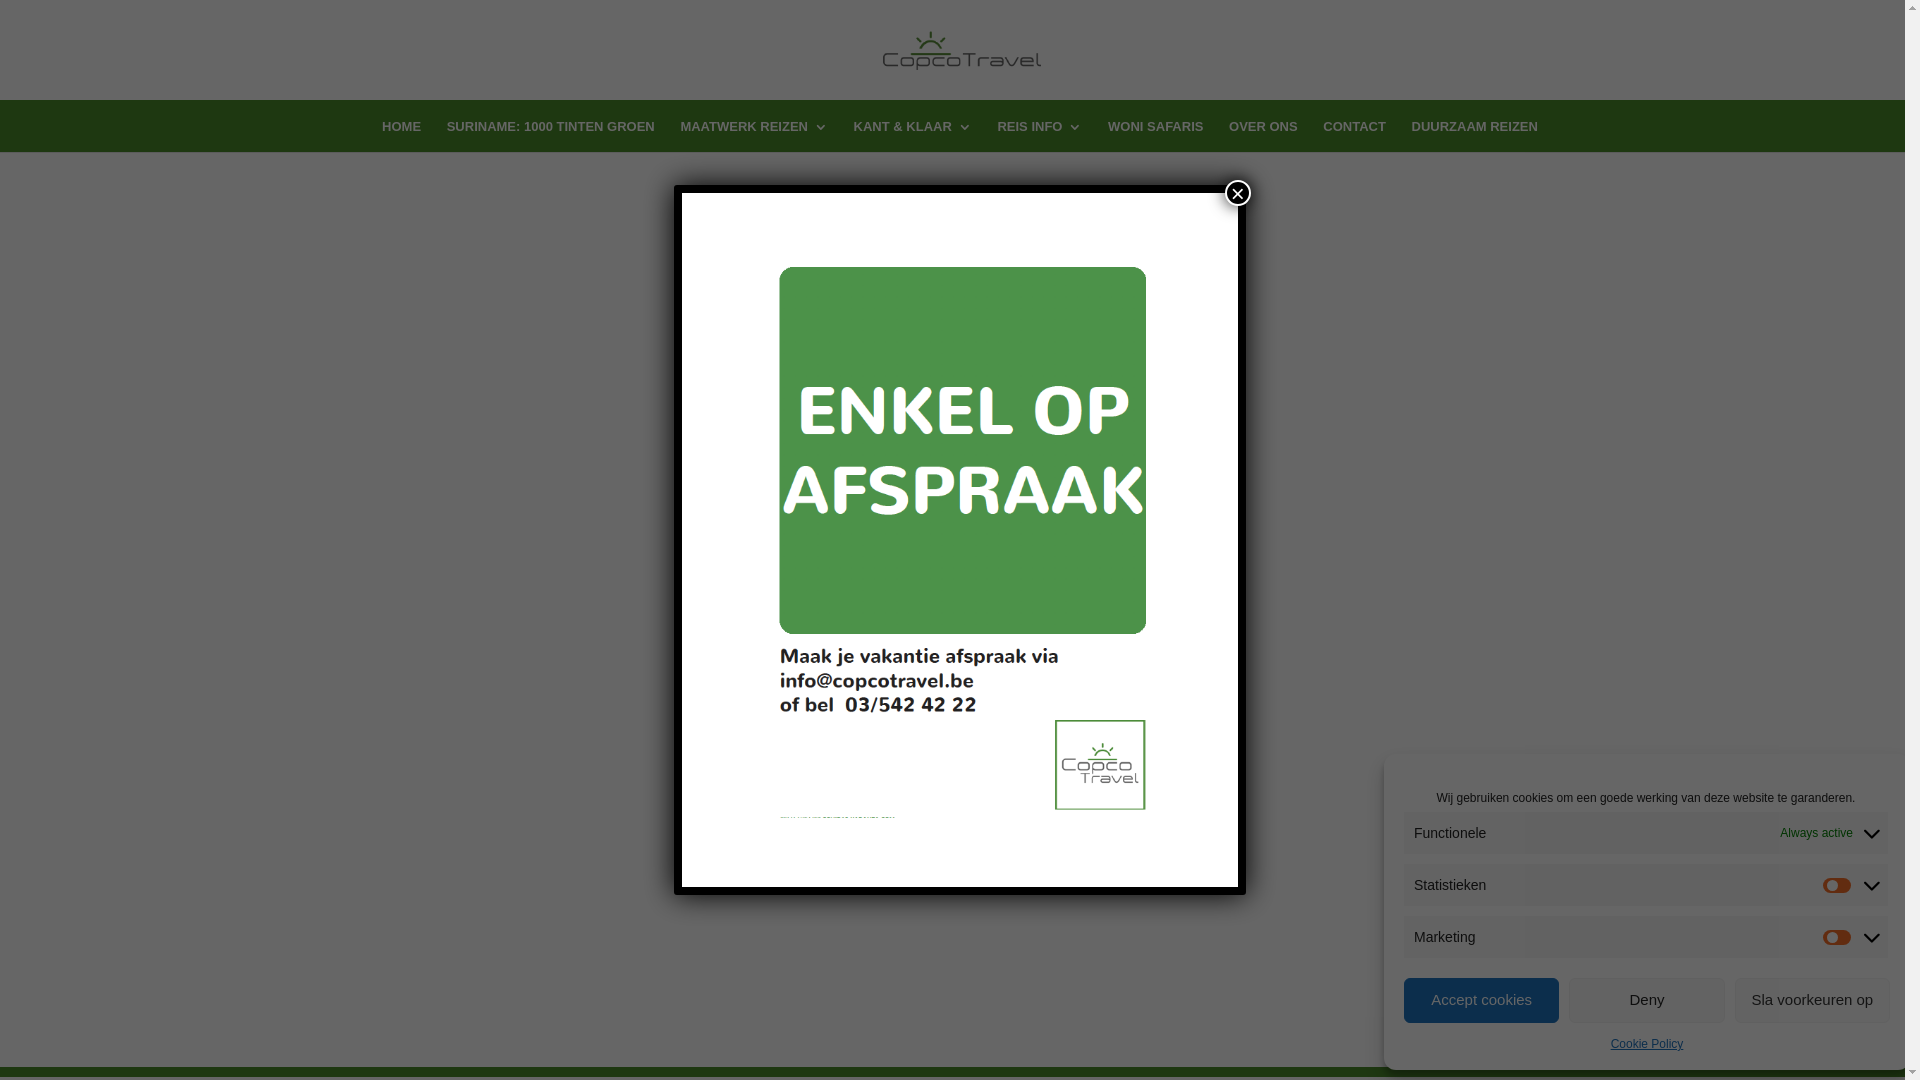 Image resolution: width=1920 pixels, height=1080 pixels. Describe the element at coordinates (960, 540) in the screenshot. I see `copco-covid-2` at that location.